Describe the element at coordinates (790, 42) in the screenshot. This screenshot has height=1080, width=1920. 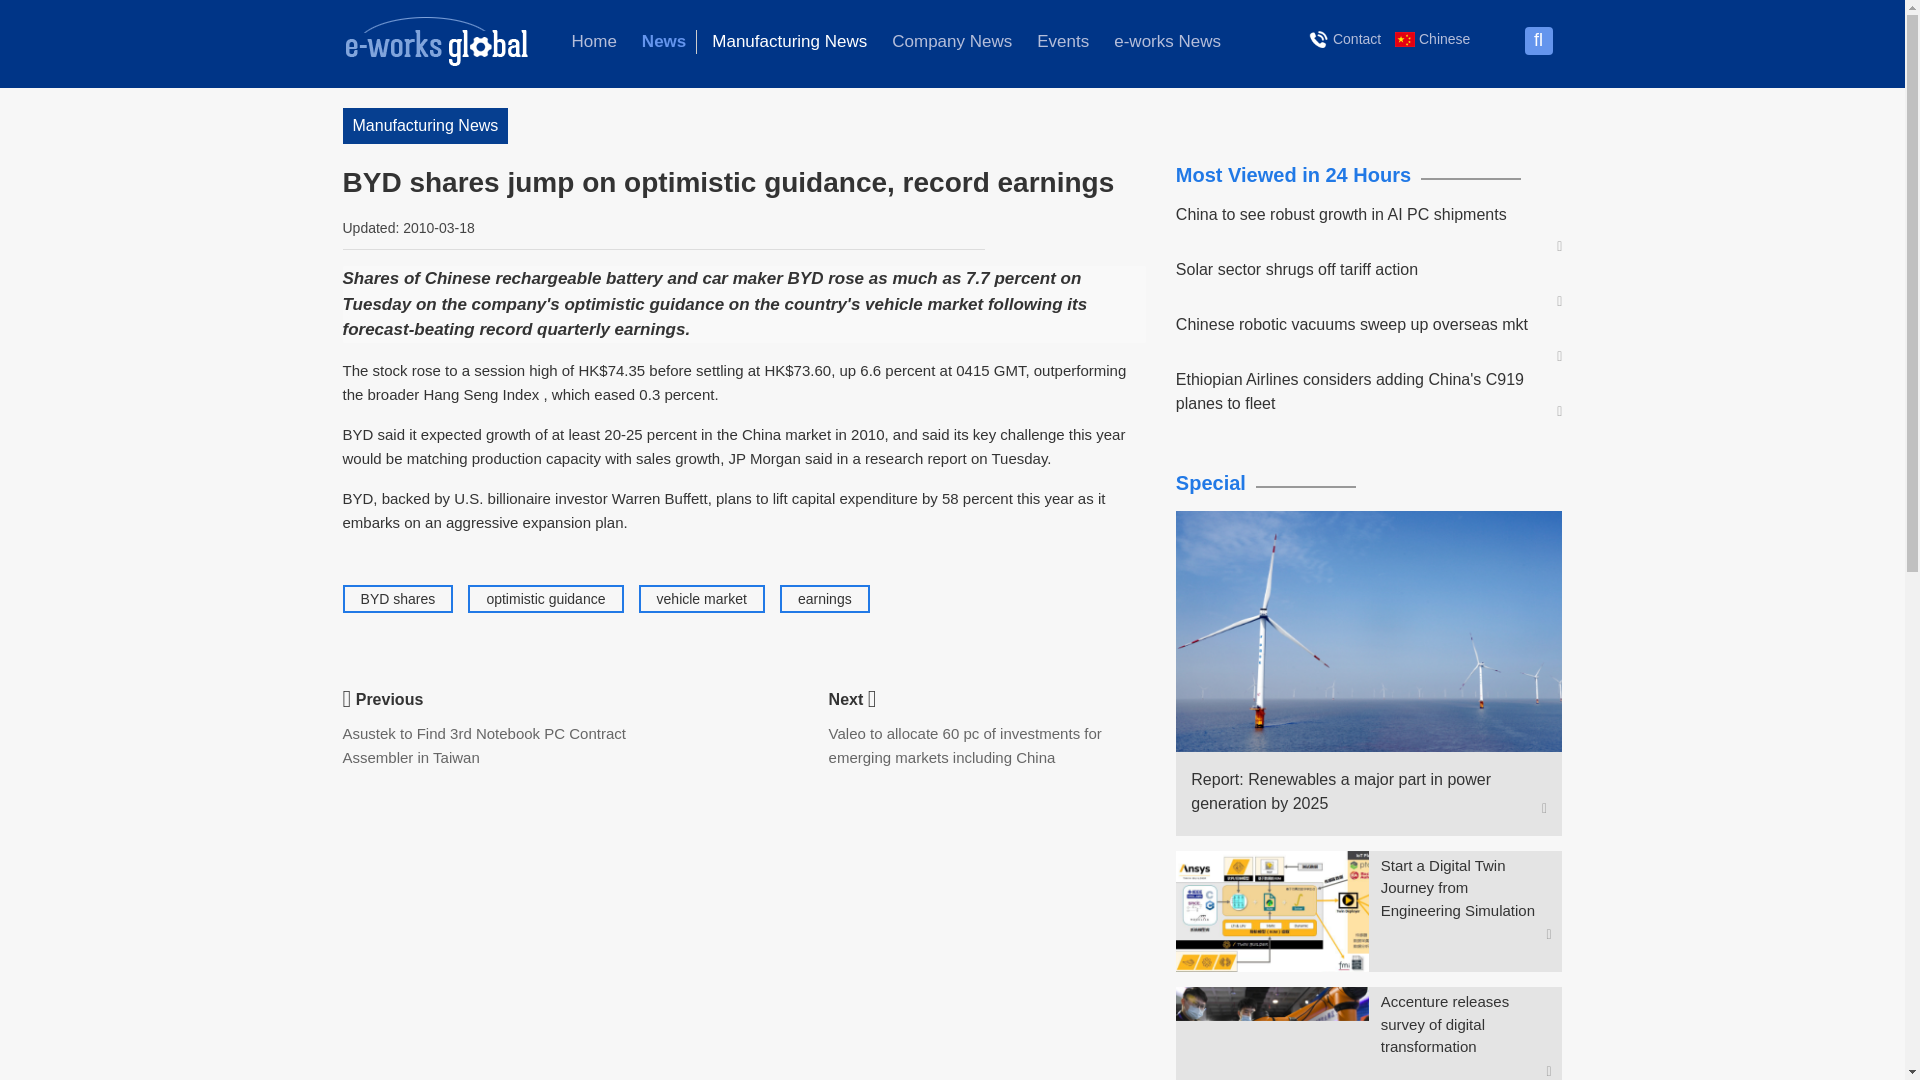
I see `Manufacturing News` at that location.